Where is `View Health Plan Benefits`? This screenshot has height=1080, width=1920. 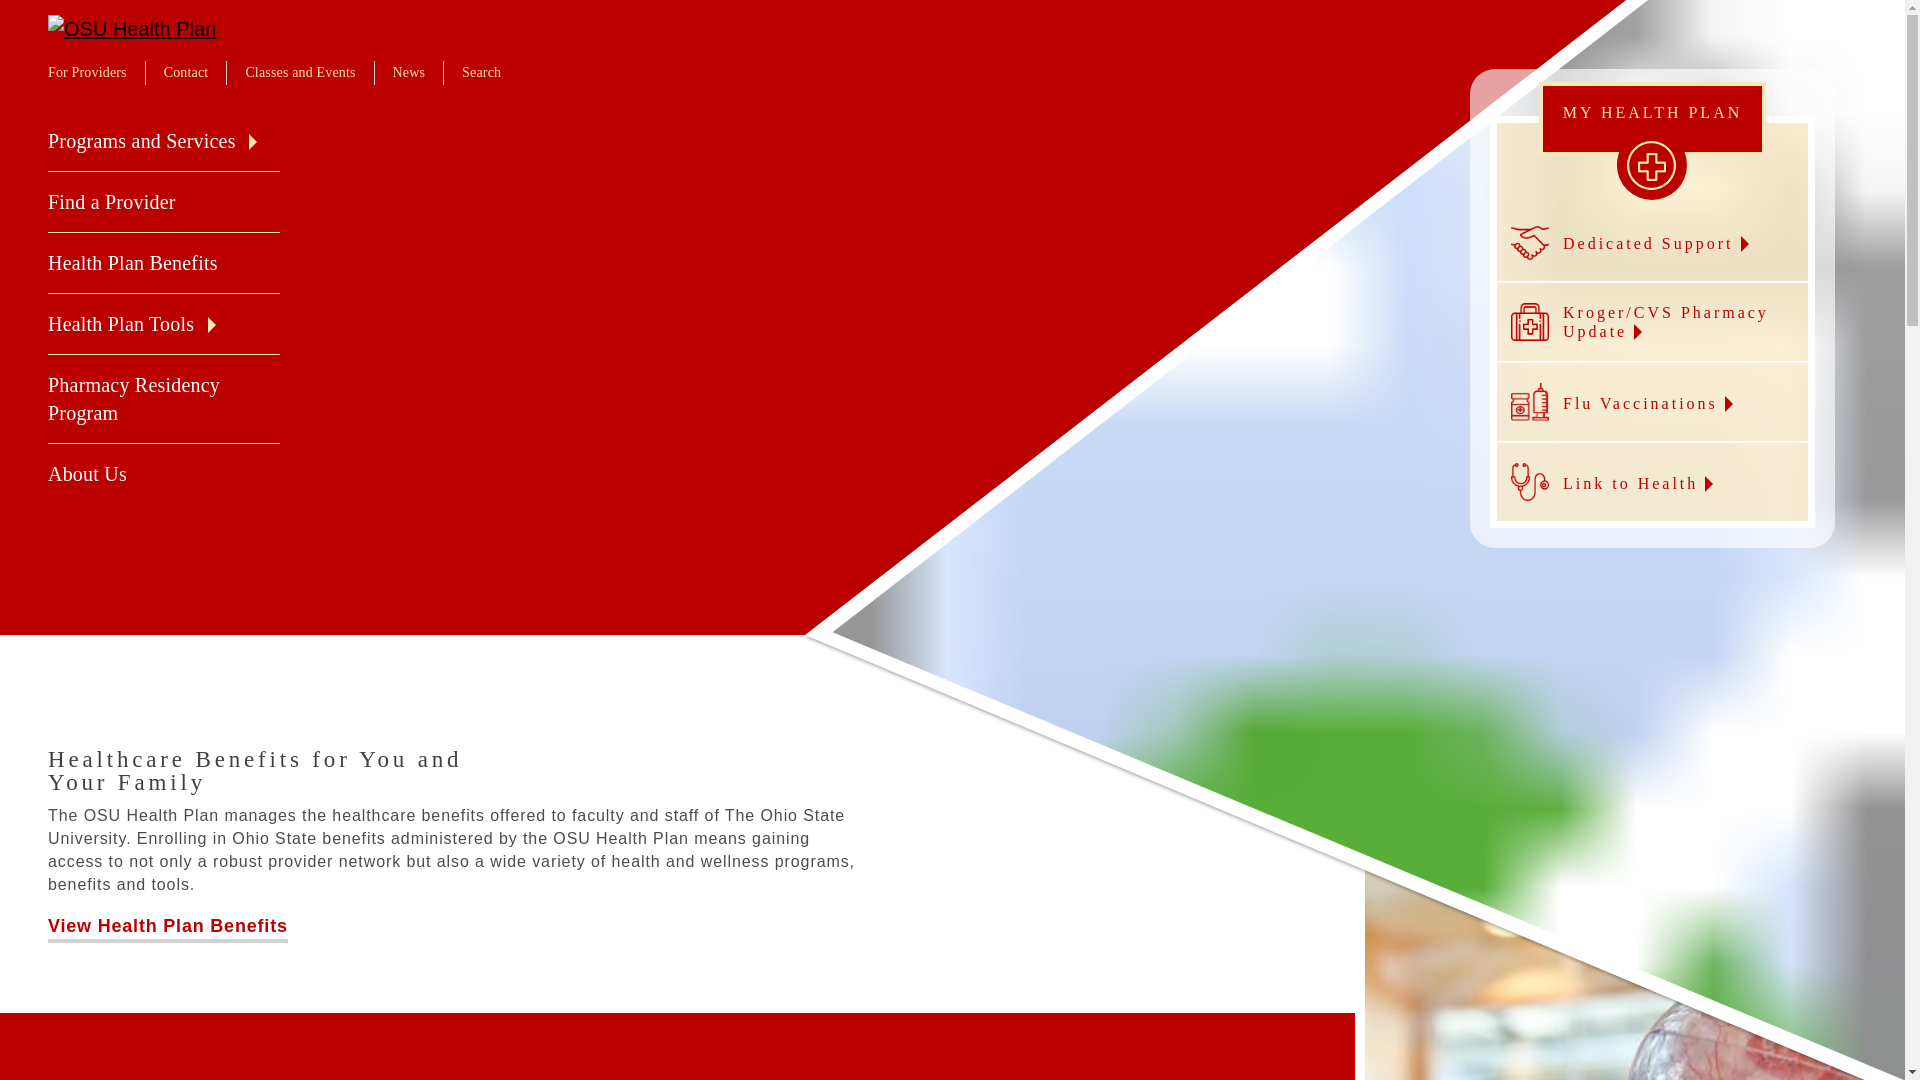 View Health Plan Benefits is located at coordinates (168, 929).